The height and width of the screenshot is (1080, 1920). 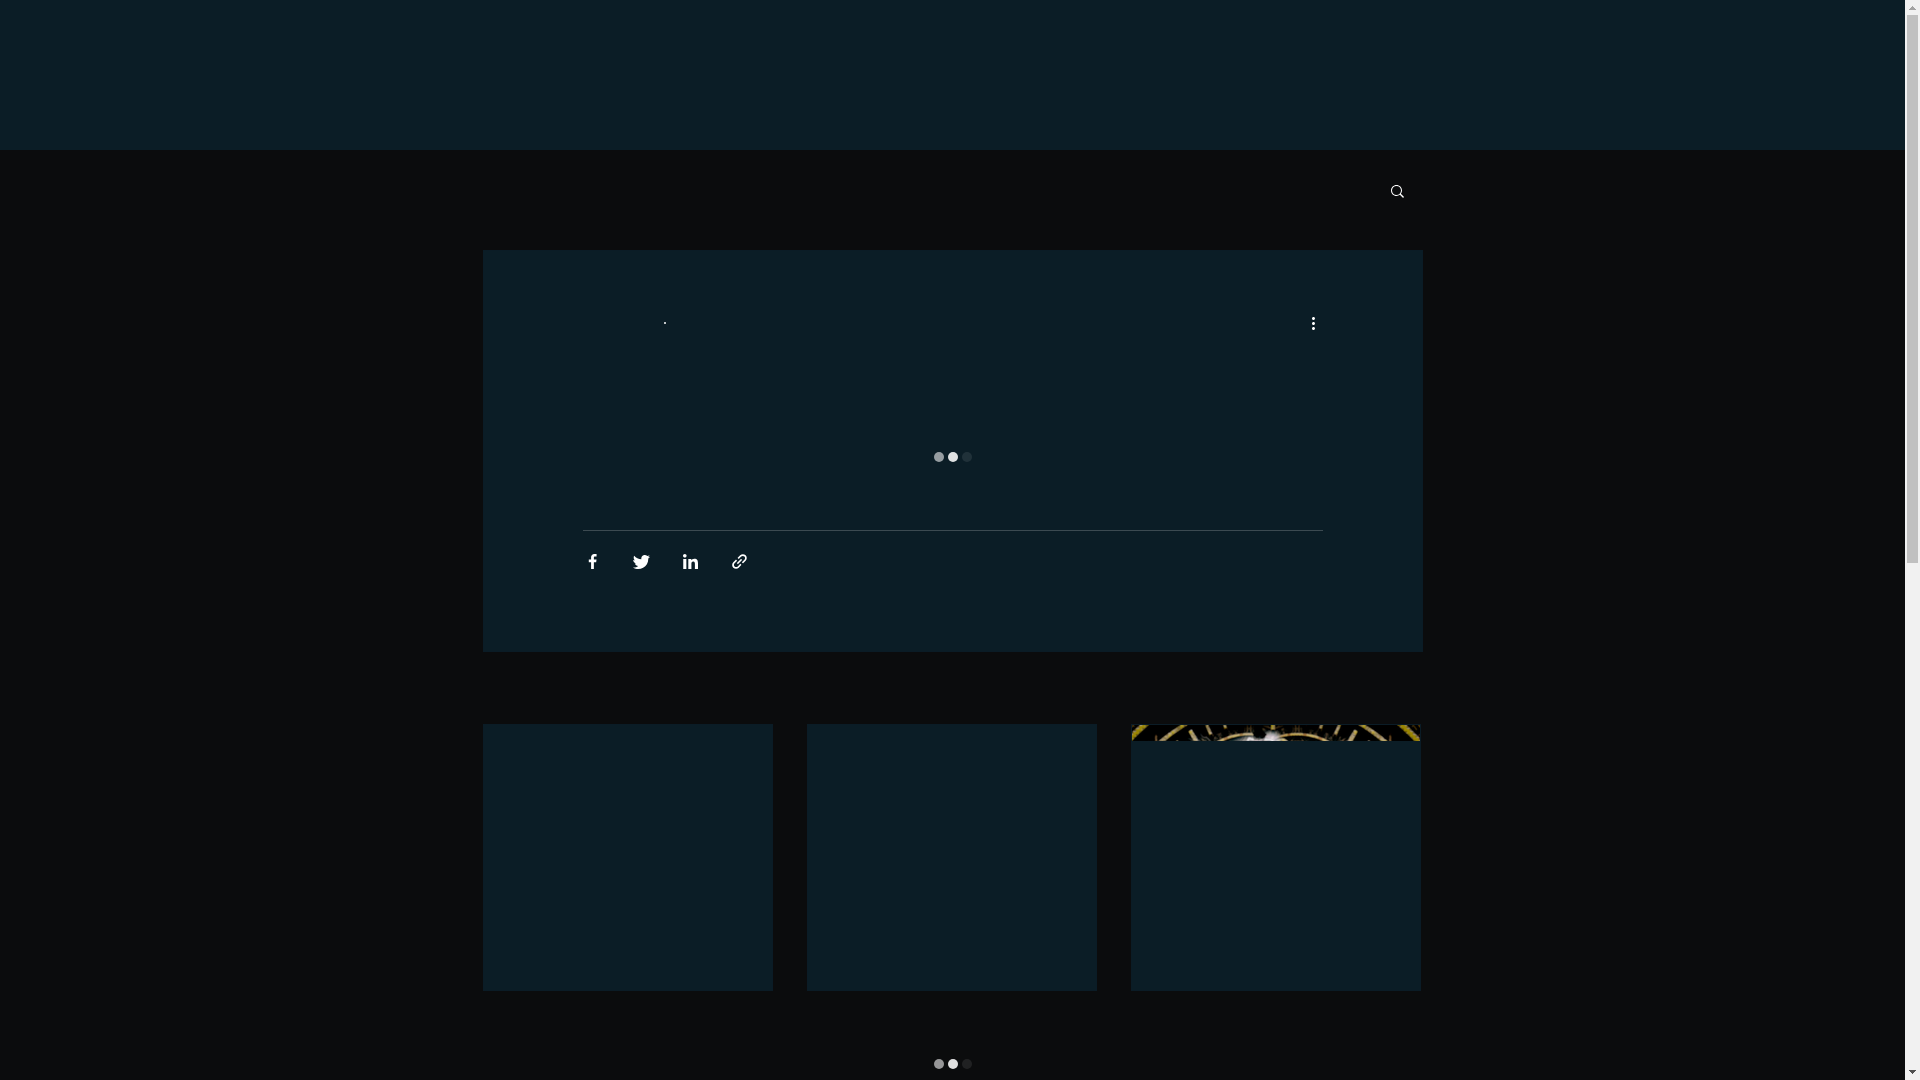 I want to click on LATEST REVIEW, so click(x=1132, y=47).